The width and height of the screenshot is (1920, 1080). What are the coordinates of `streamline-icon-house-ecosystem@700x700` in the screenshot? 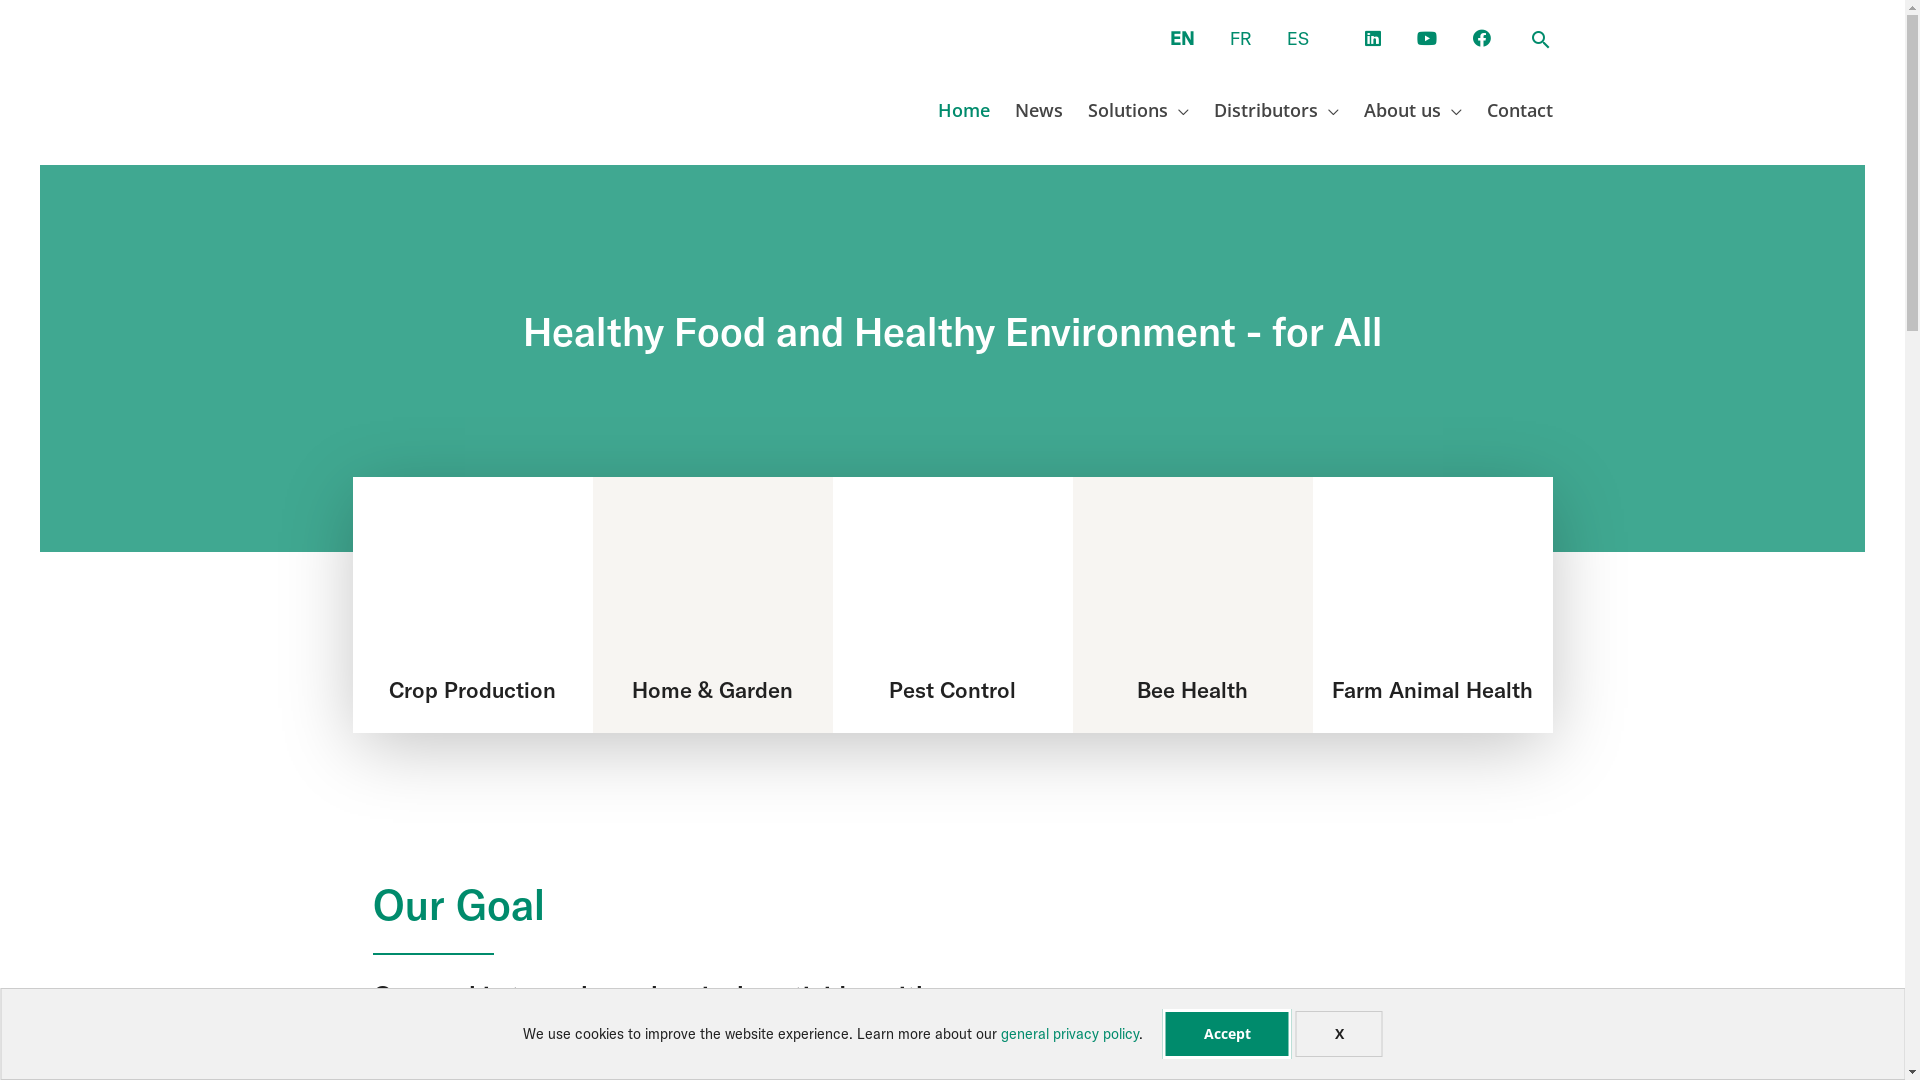 It's located at (713, 587).